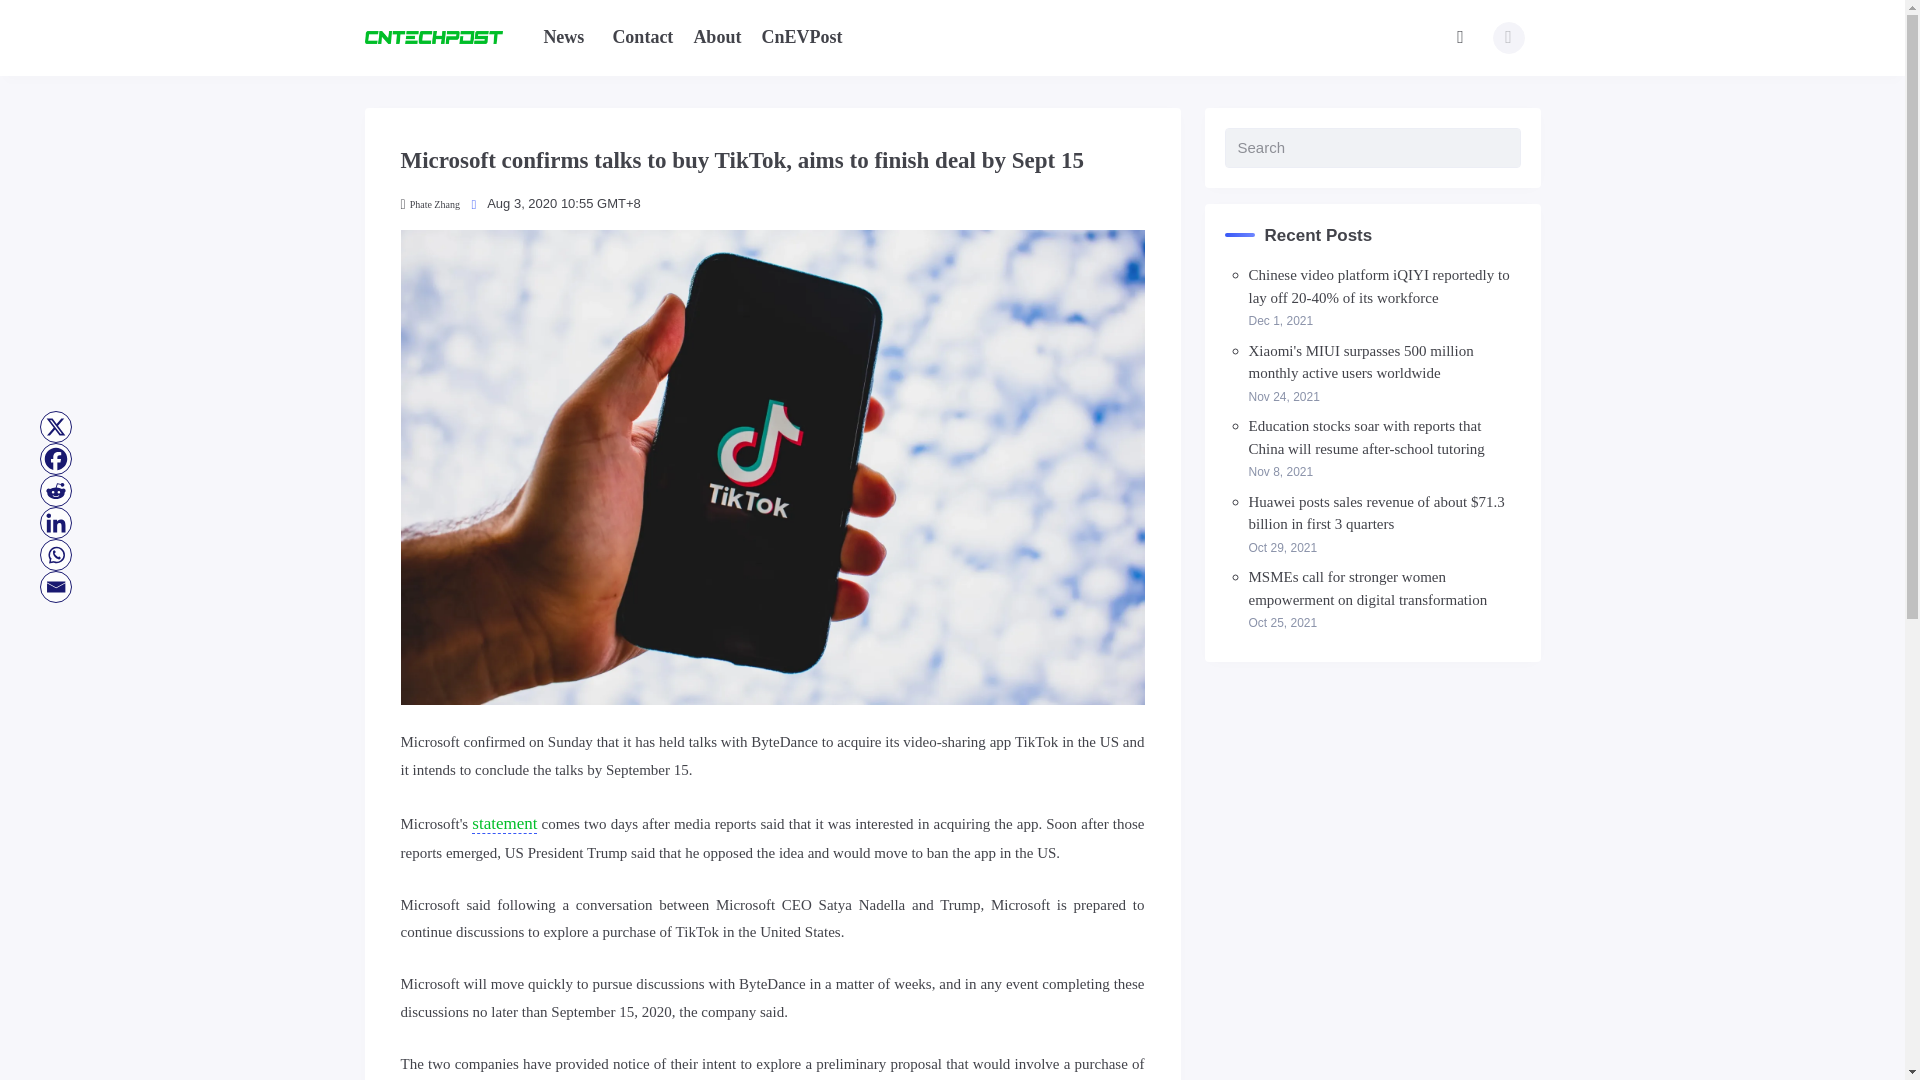 The width and height of the screenshot is (1920, 1080). Describe the element at coordinates (504, 824) in the screenshot. I see `statement` at that location.